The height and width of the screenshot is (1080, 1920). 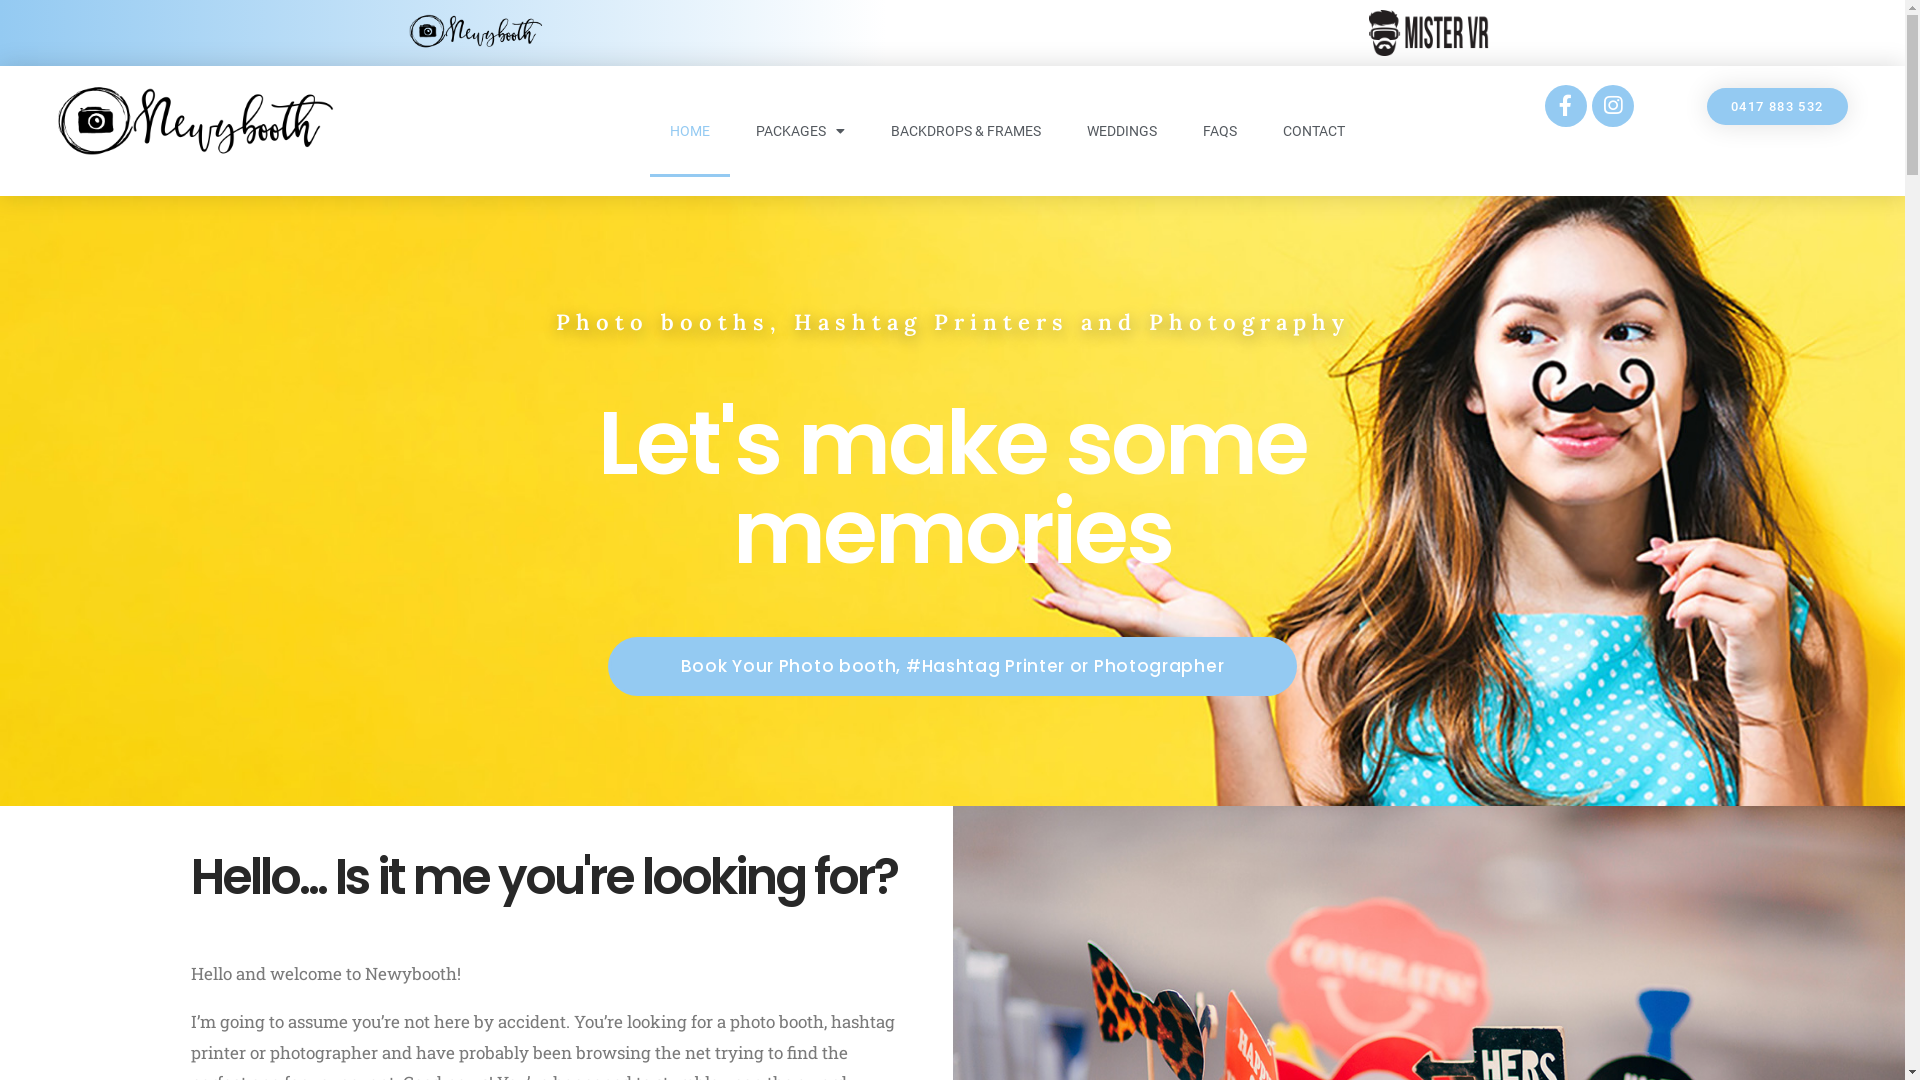 I want to click on HOME, so click(x=690, y=131).